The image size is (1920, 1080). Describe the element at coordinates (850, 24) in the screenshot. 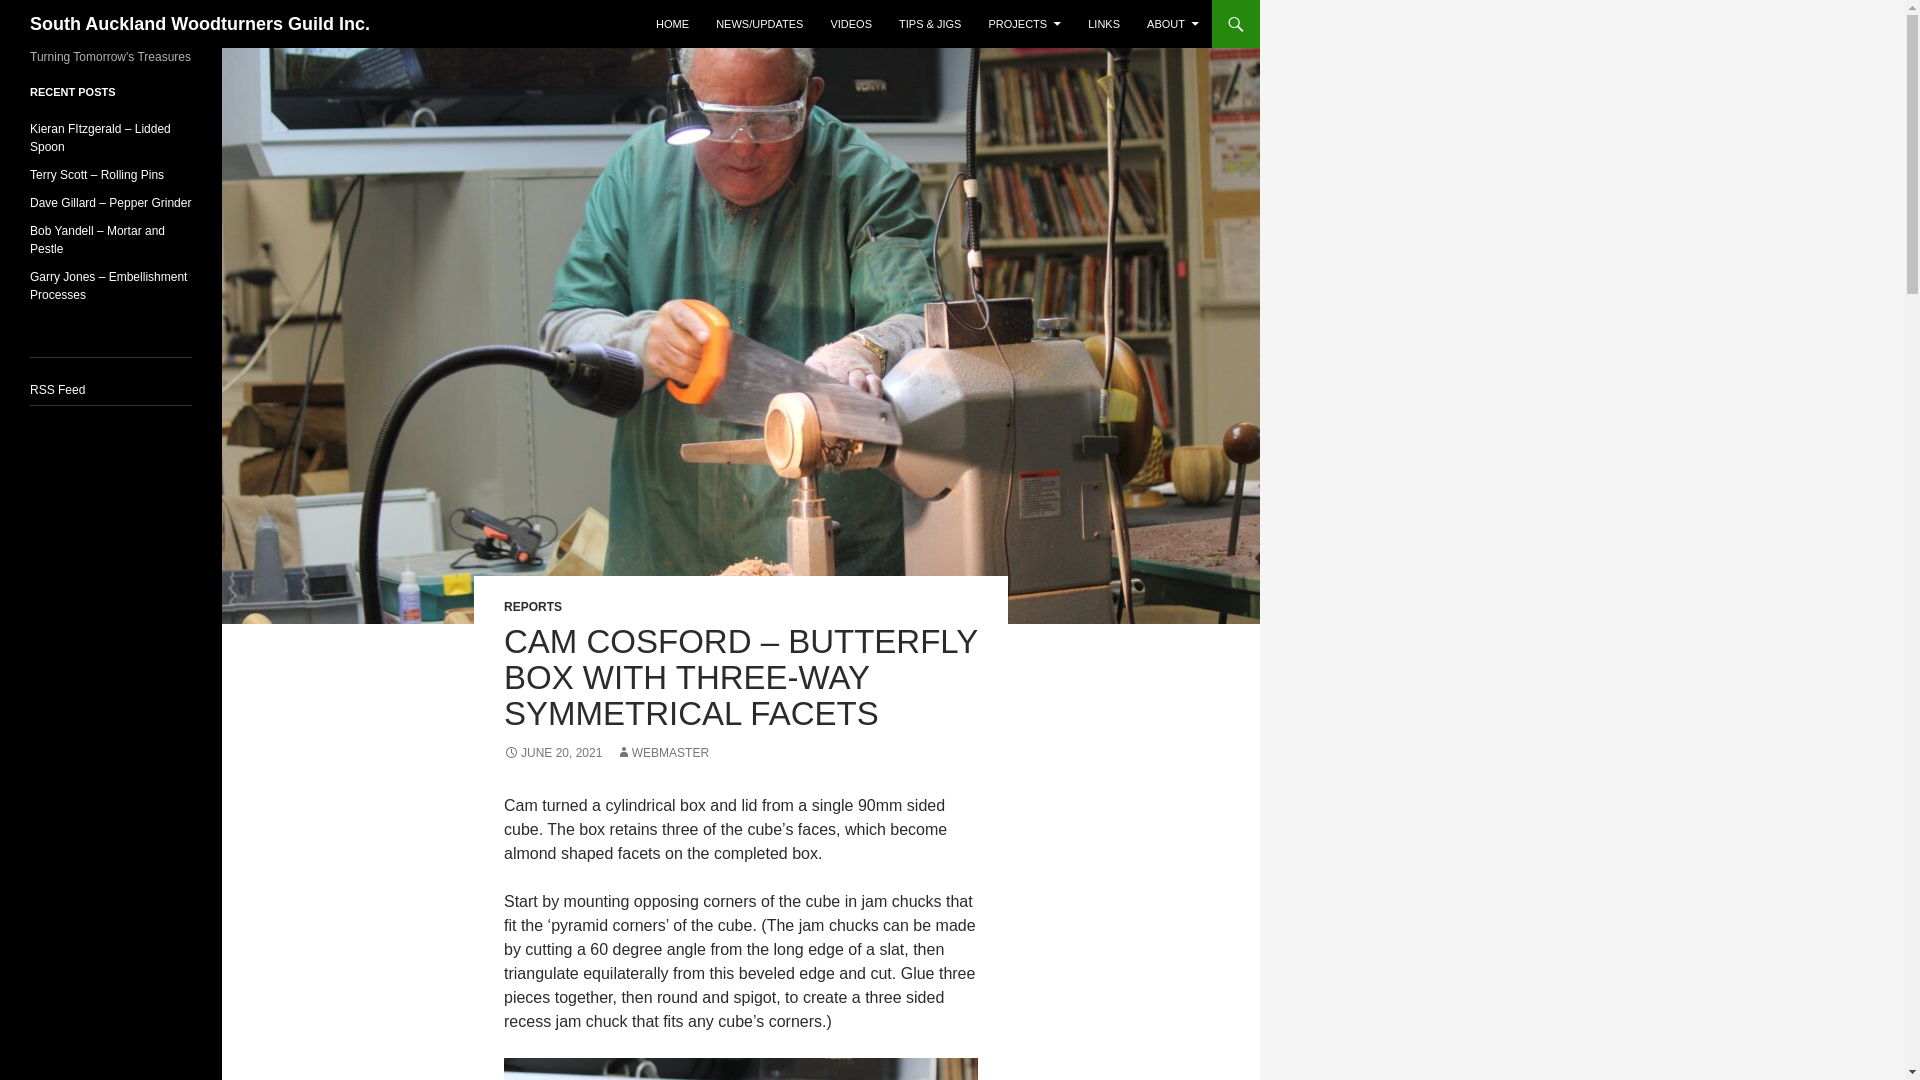

I see `VIDEOS` at that location.